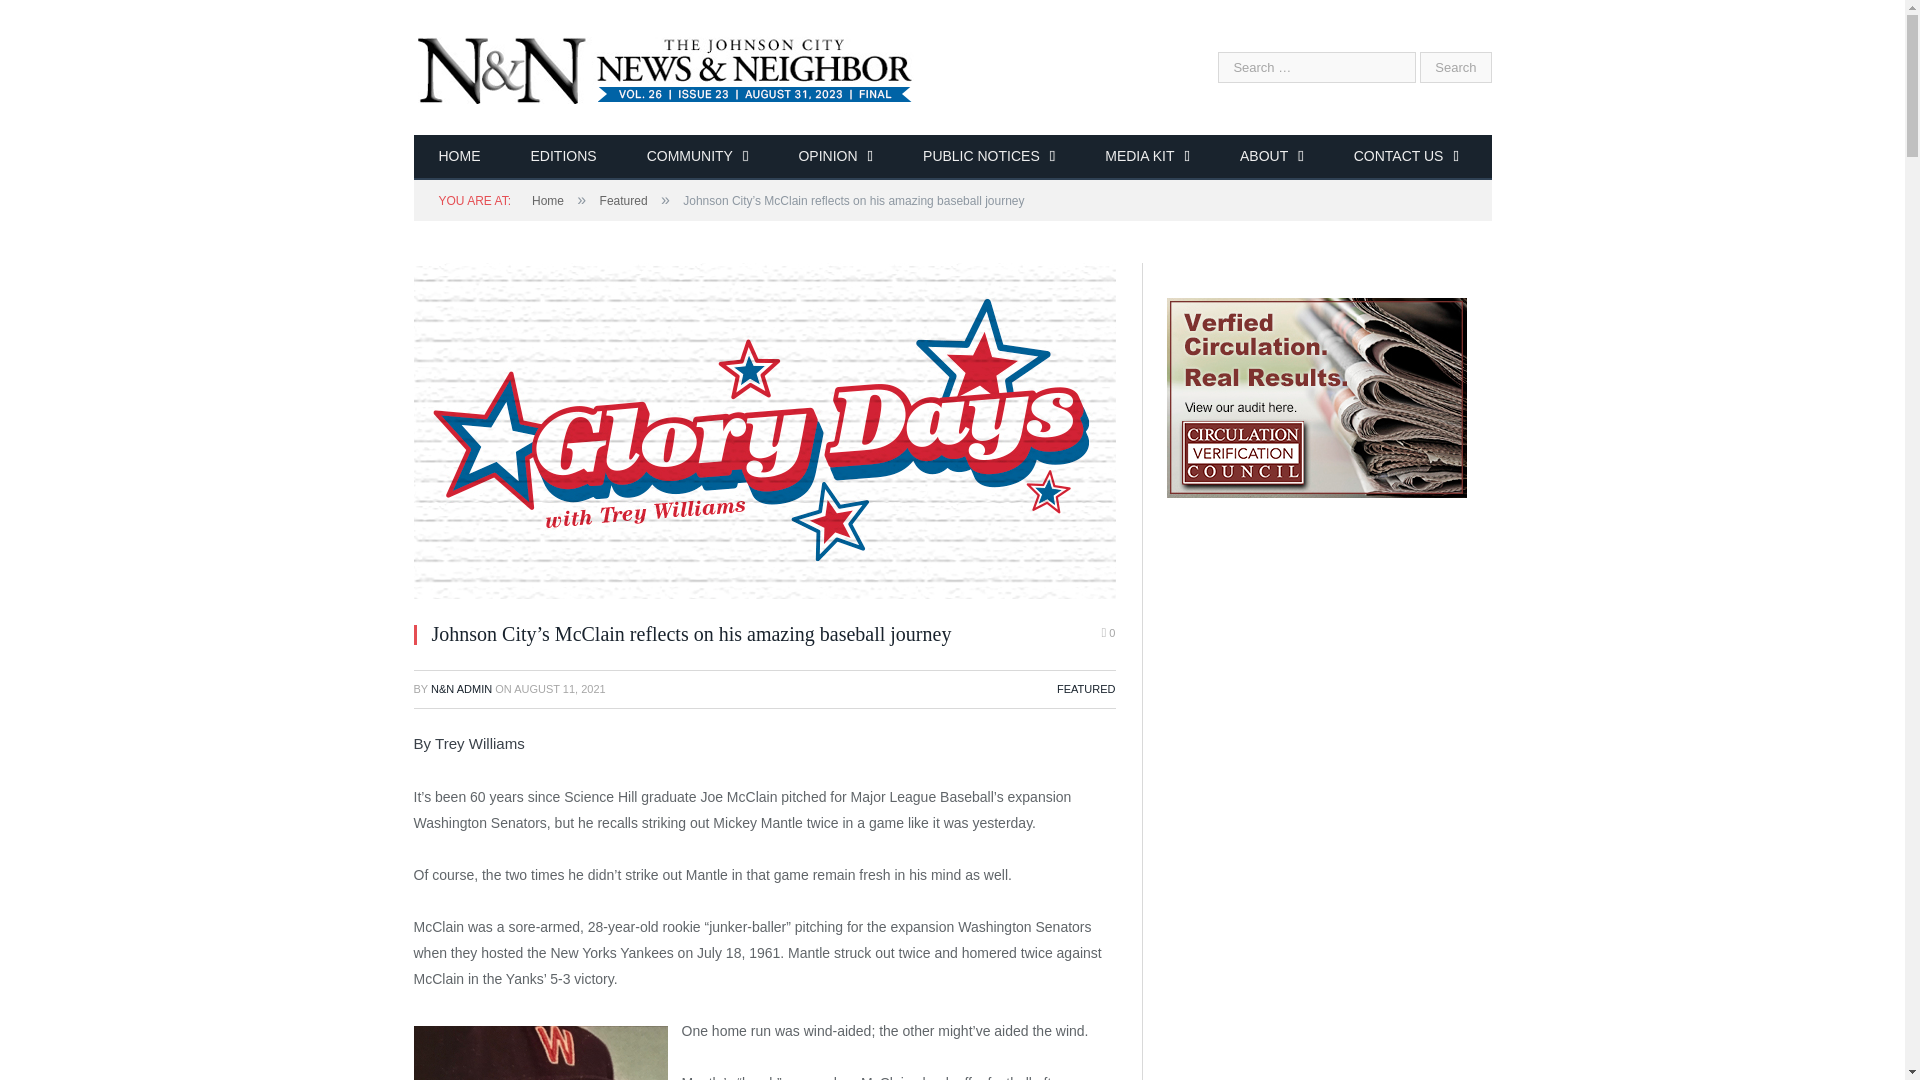 The image size is (1920, 1080). What do you see at coordinates (1272, 158) in the screenshot?
I see `ABOUT` at bounding box center [1272, 158].